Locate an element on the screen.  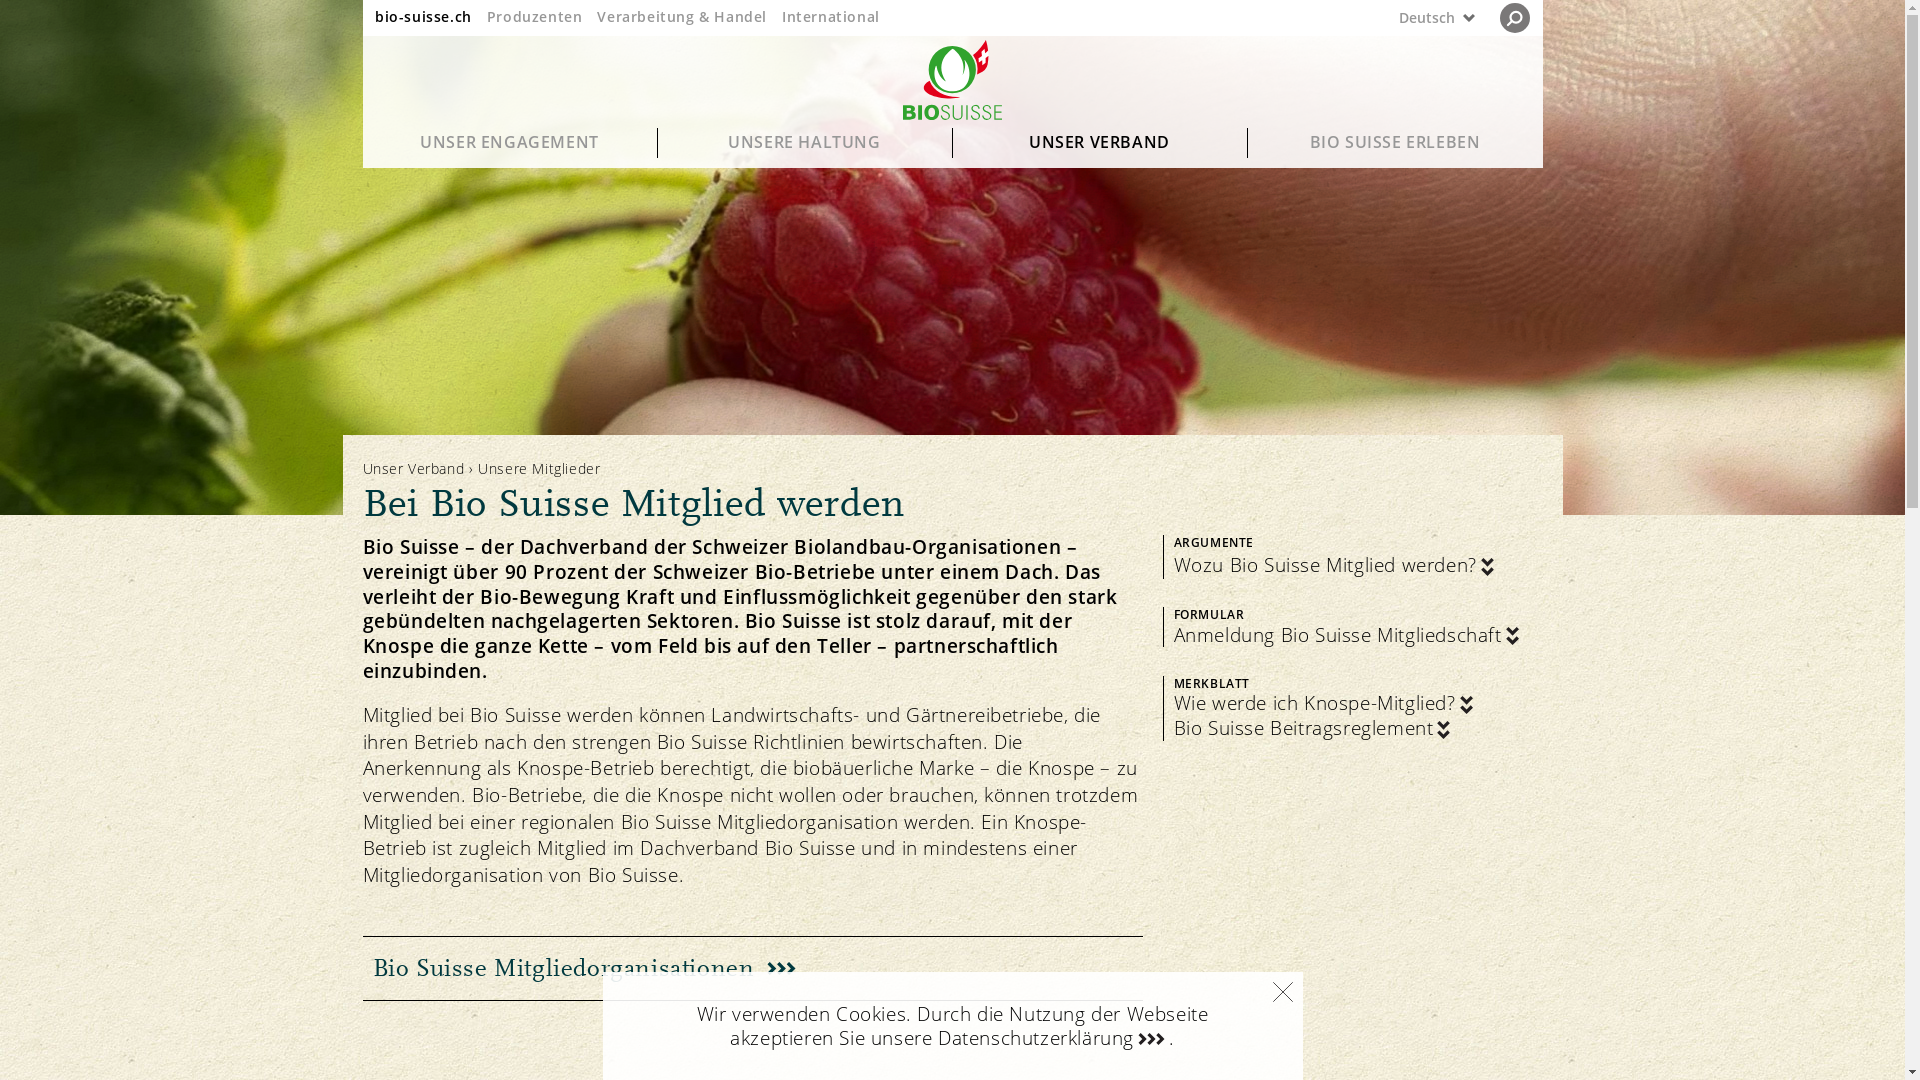
UNSER VERBAND is located at coordinates (1100, 143).